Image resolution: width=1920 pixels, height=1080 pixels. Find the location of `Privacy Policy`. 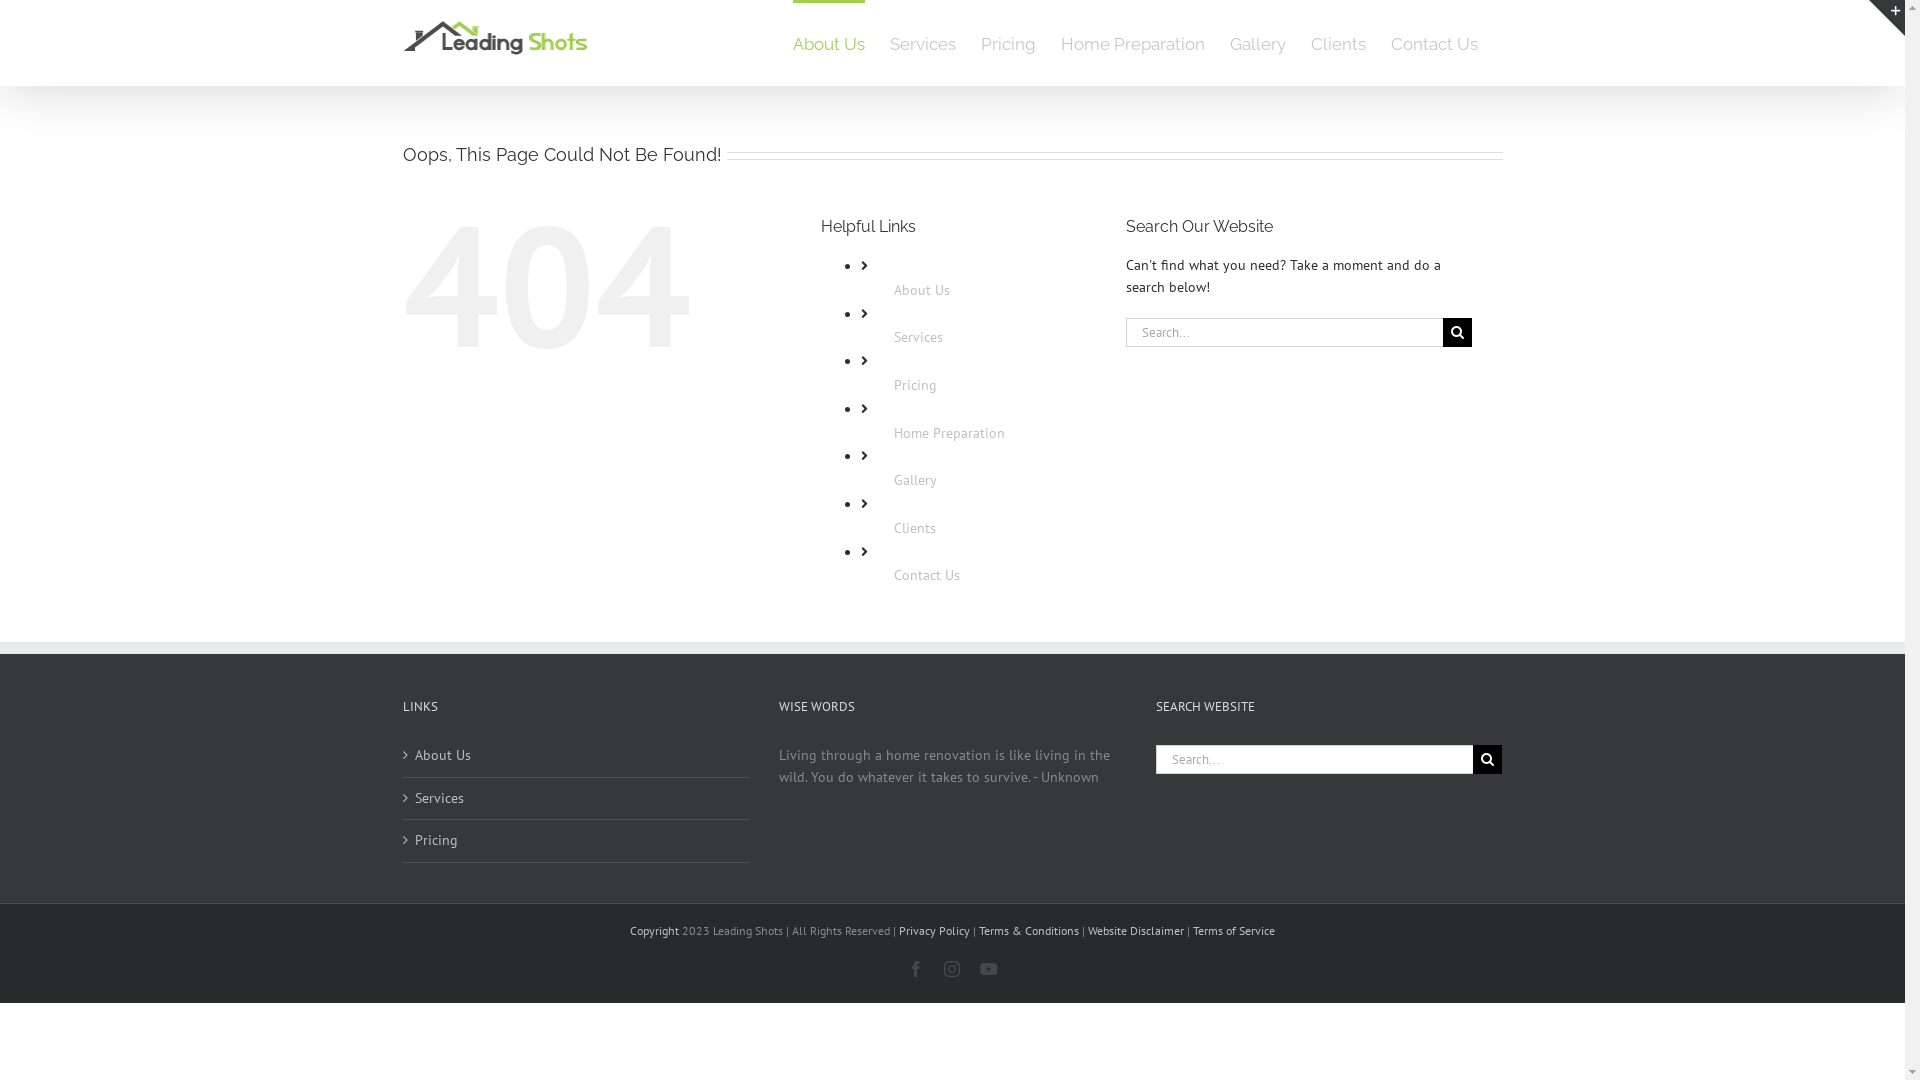

Privacy Policy is located at coordinates (934, 930).